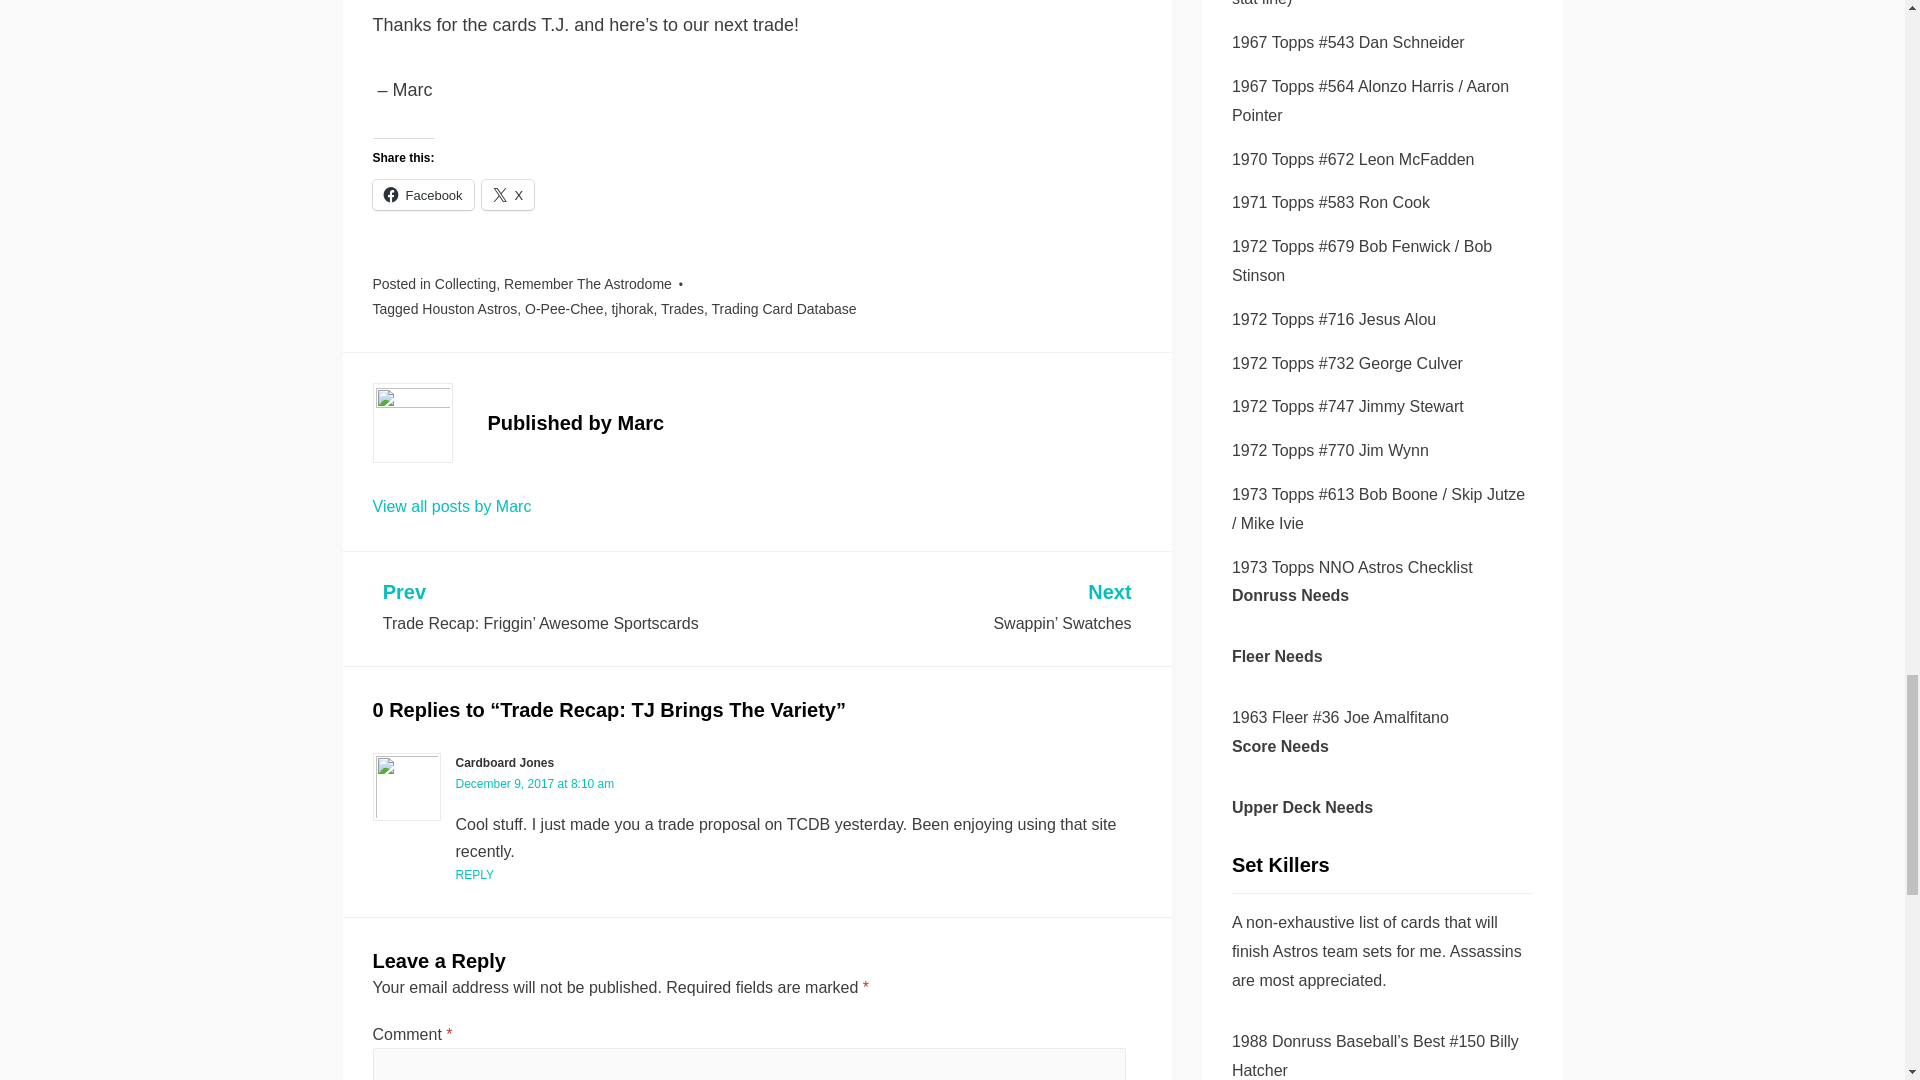 This screenshot has width=1920, height=1080. What do you see at coordinates (452, 506) in the screenshot?
I see `View all posts by Marc` at bounding box center [452, 506].